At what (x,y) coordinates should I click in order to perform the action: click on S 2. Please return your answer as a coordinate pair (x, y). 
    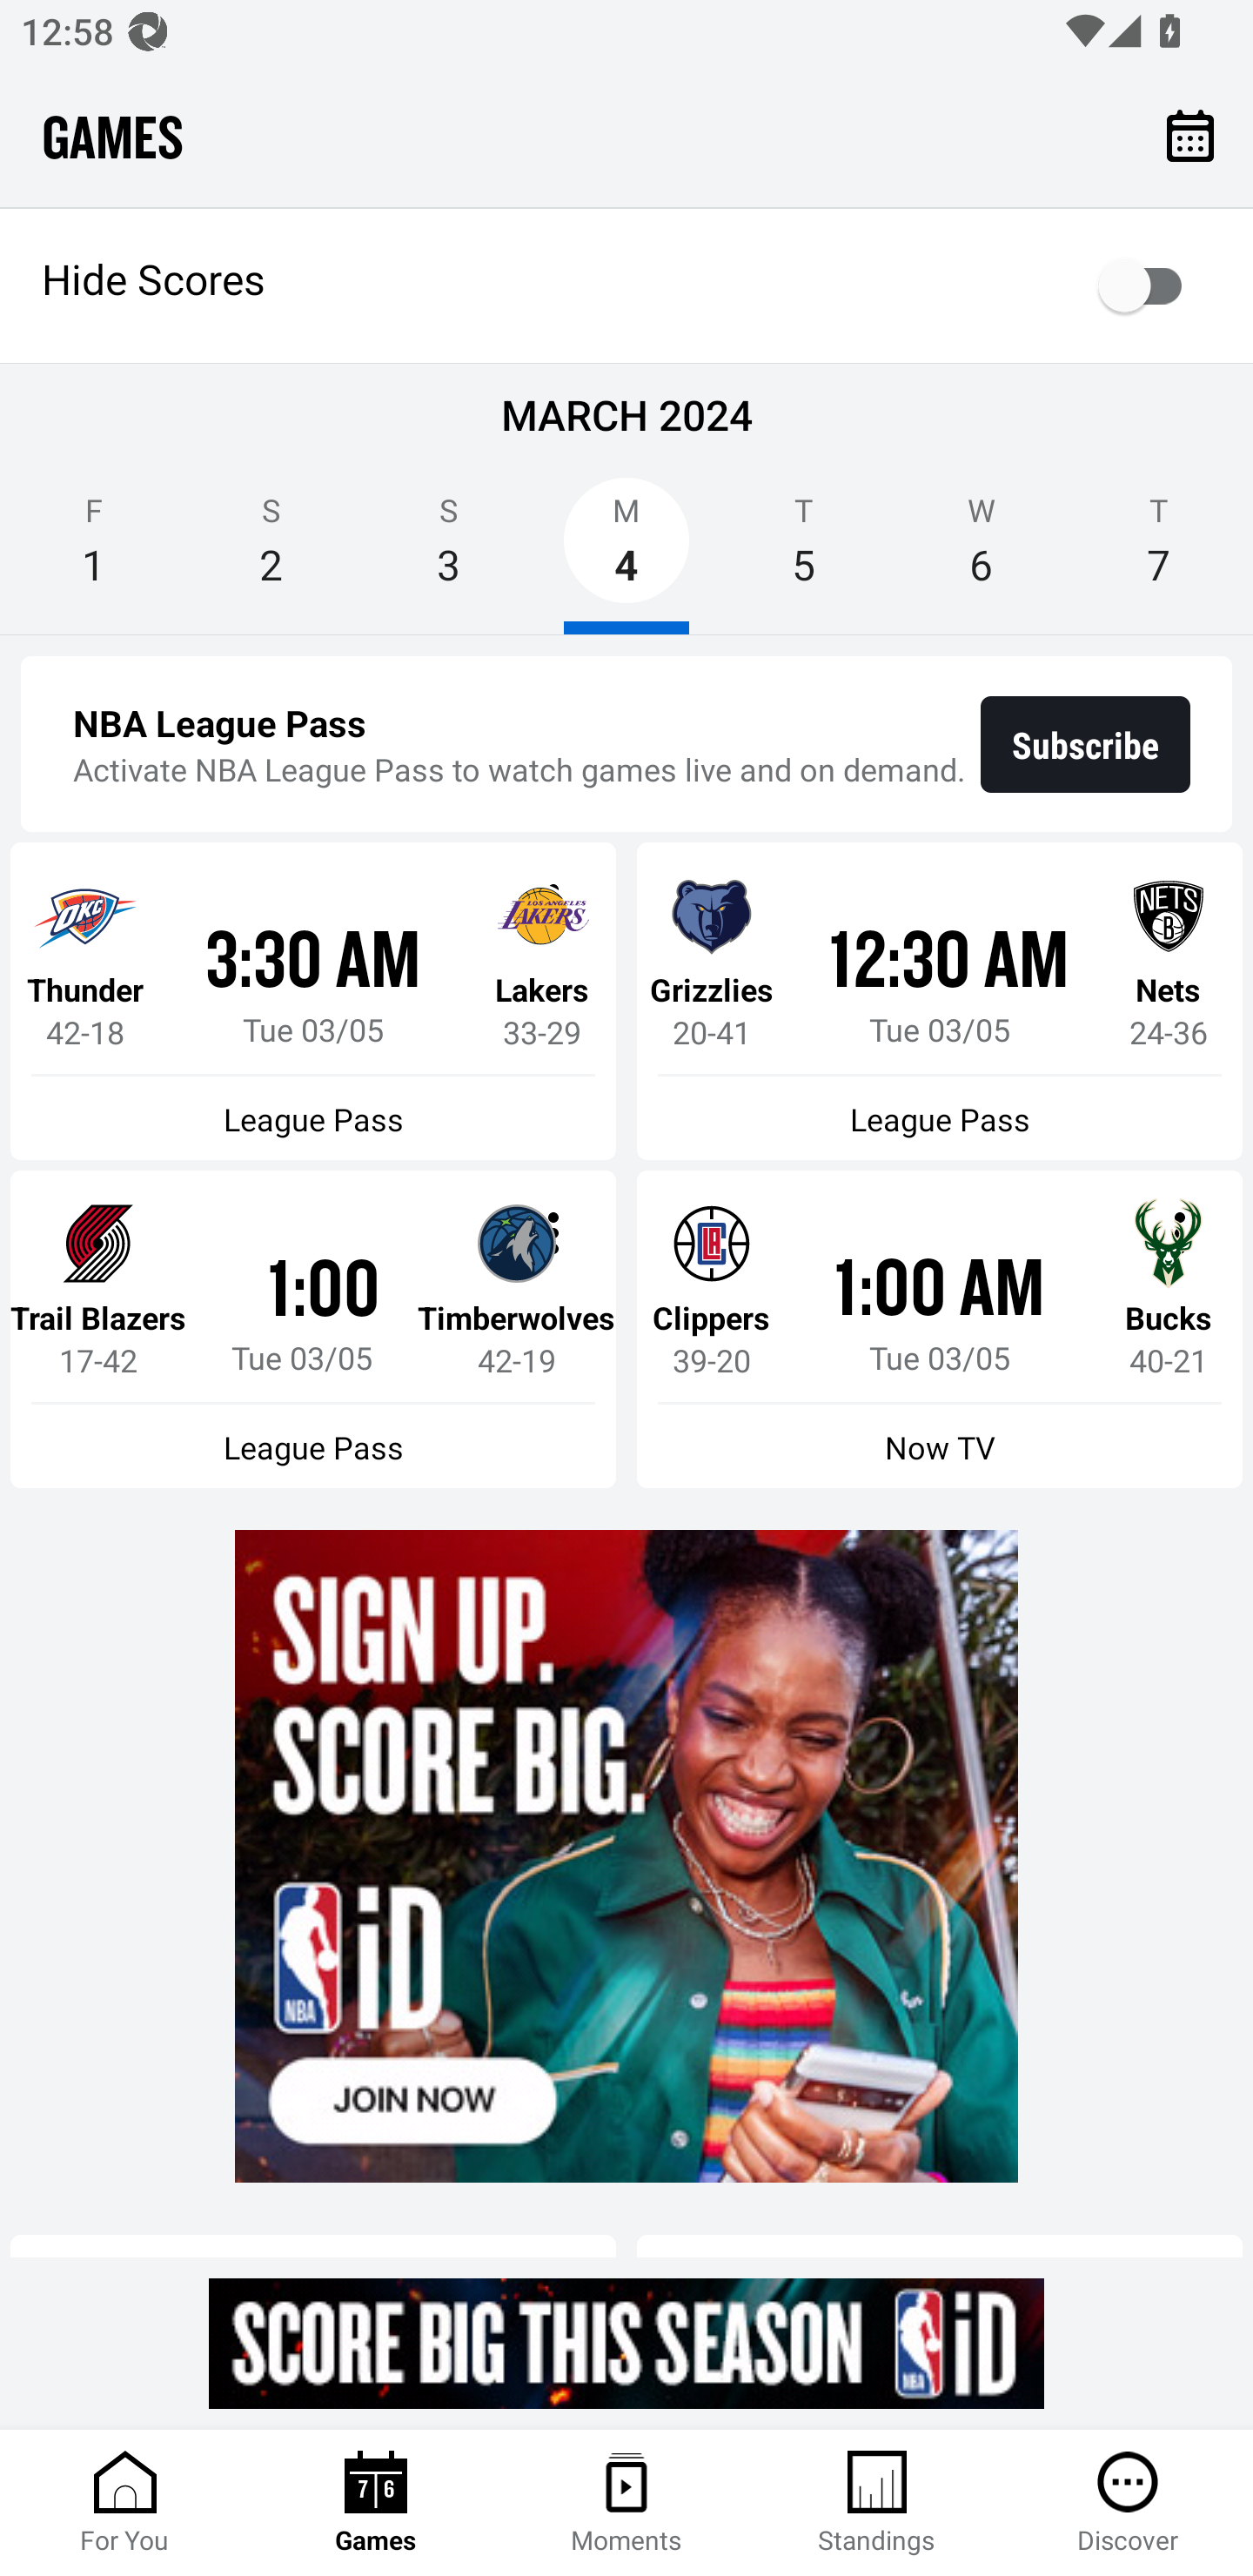
    Looking at the image, I should click on (271, 550).